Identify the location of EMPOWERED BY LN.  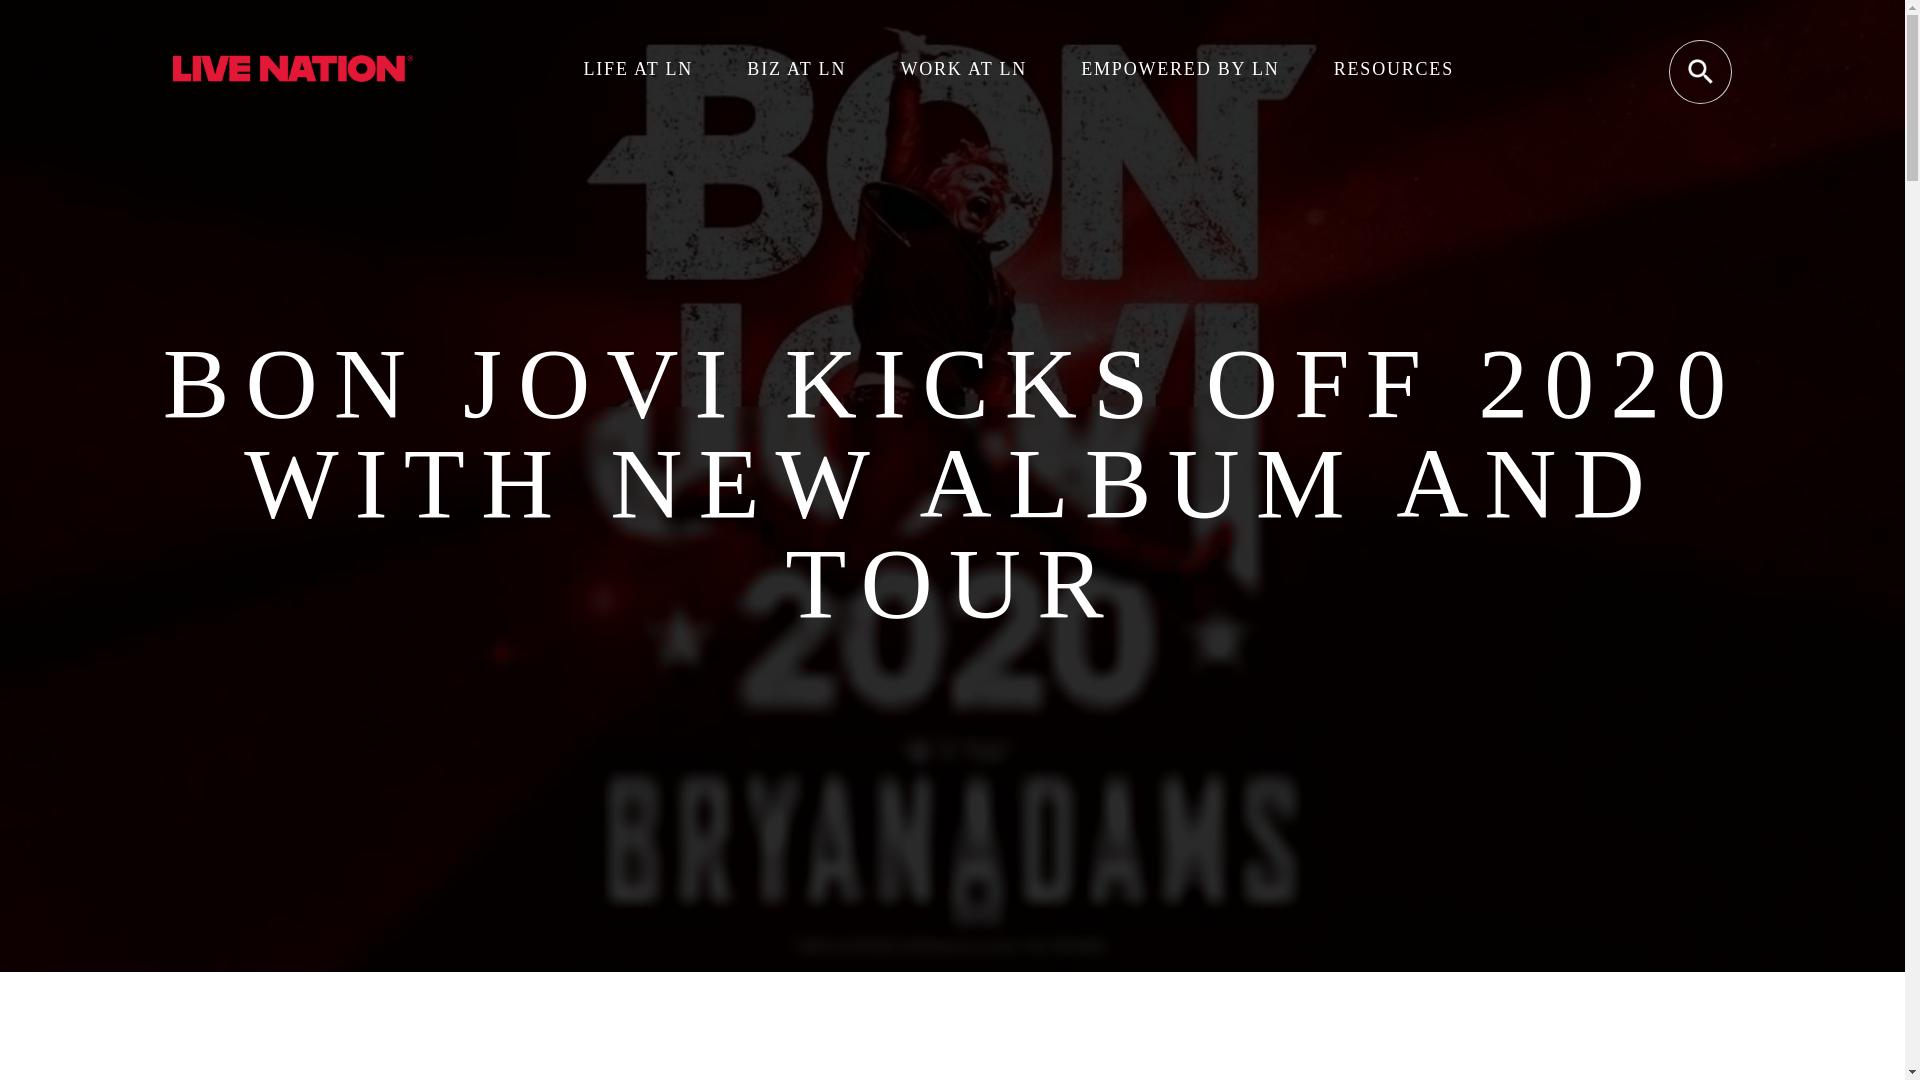
(1179, 68).